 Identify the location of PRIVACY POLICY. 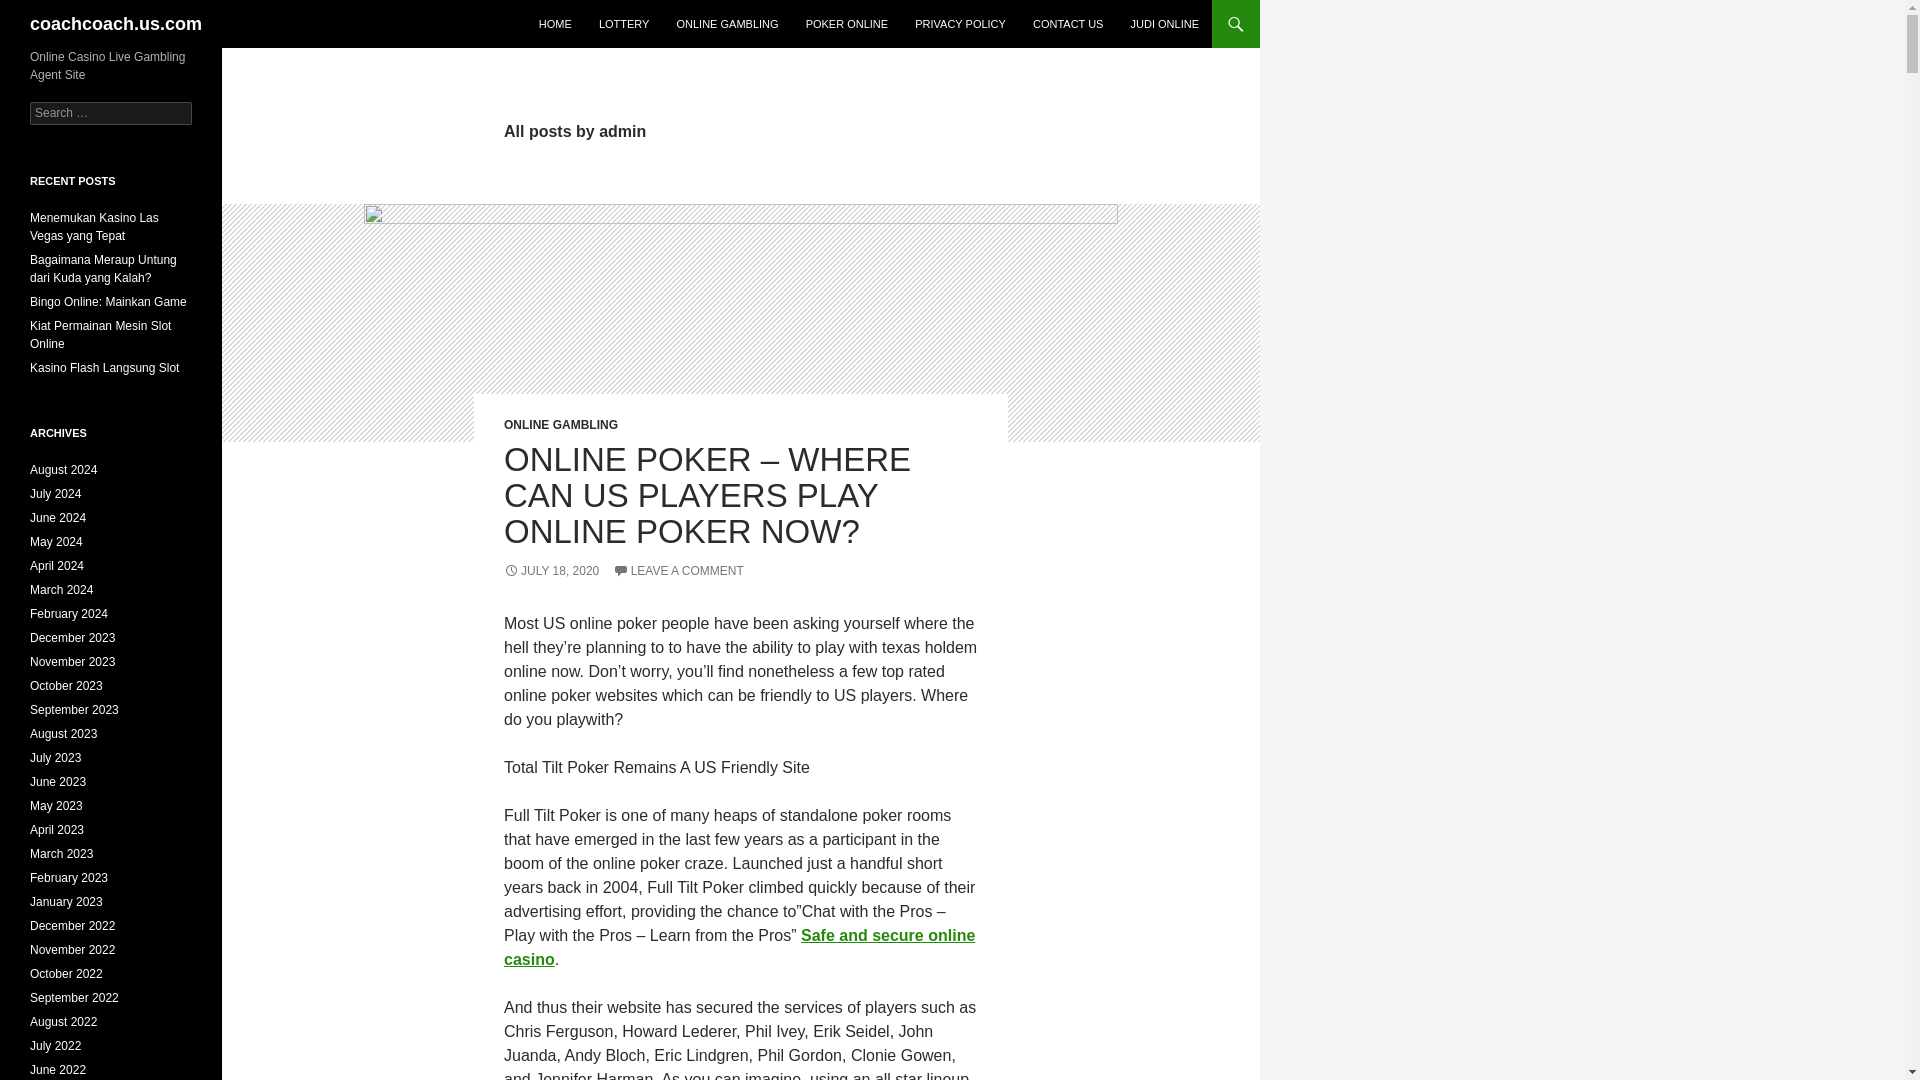
(960, 24).